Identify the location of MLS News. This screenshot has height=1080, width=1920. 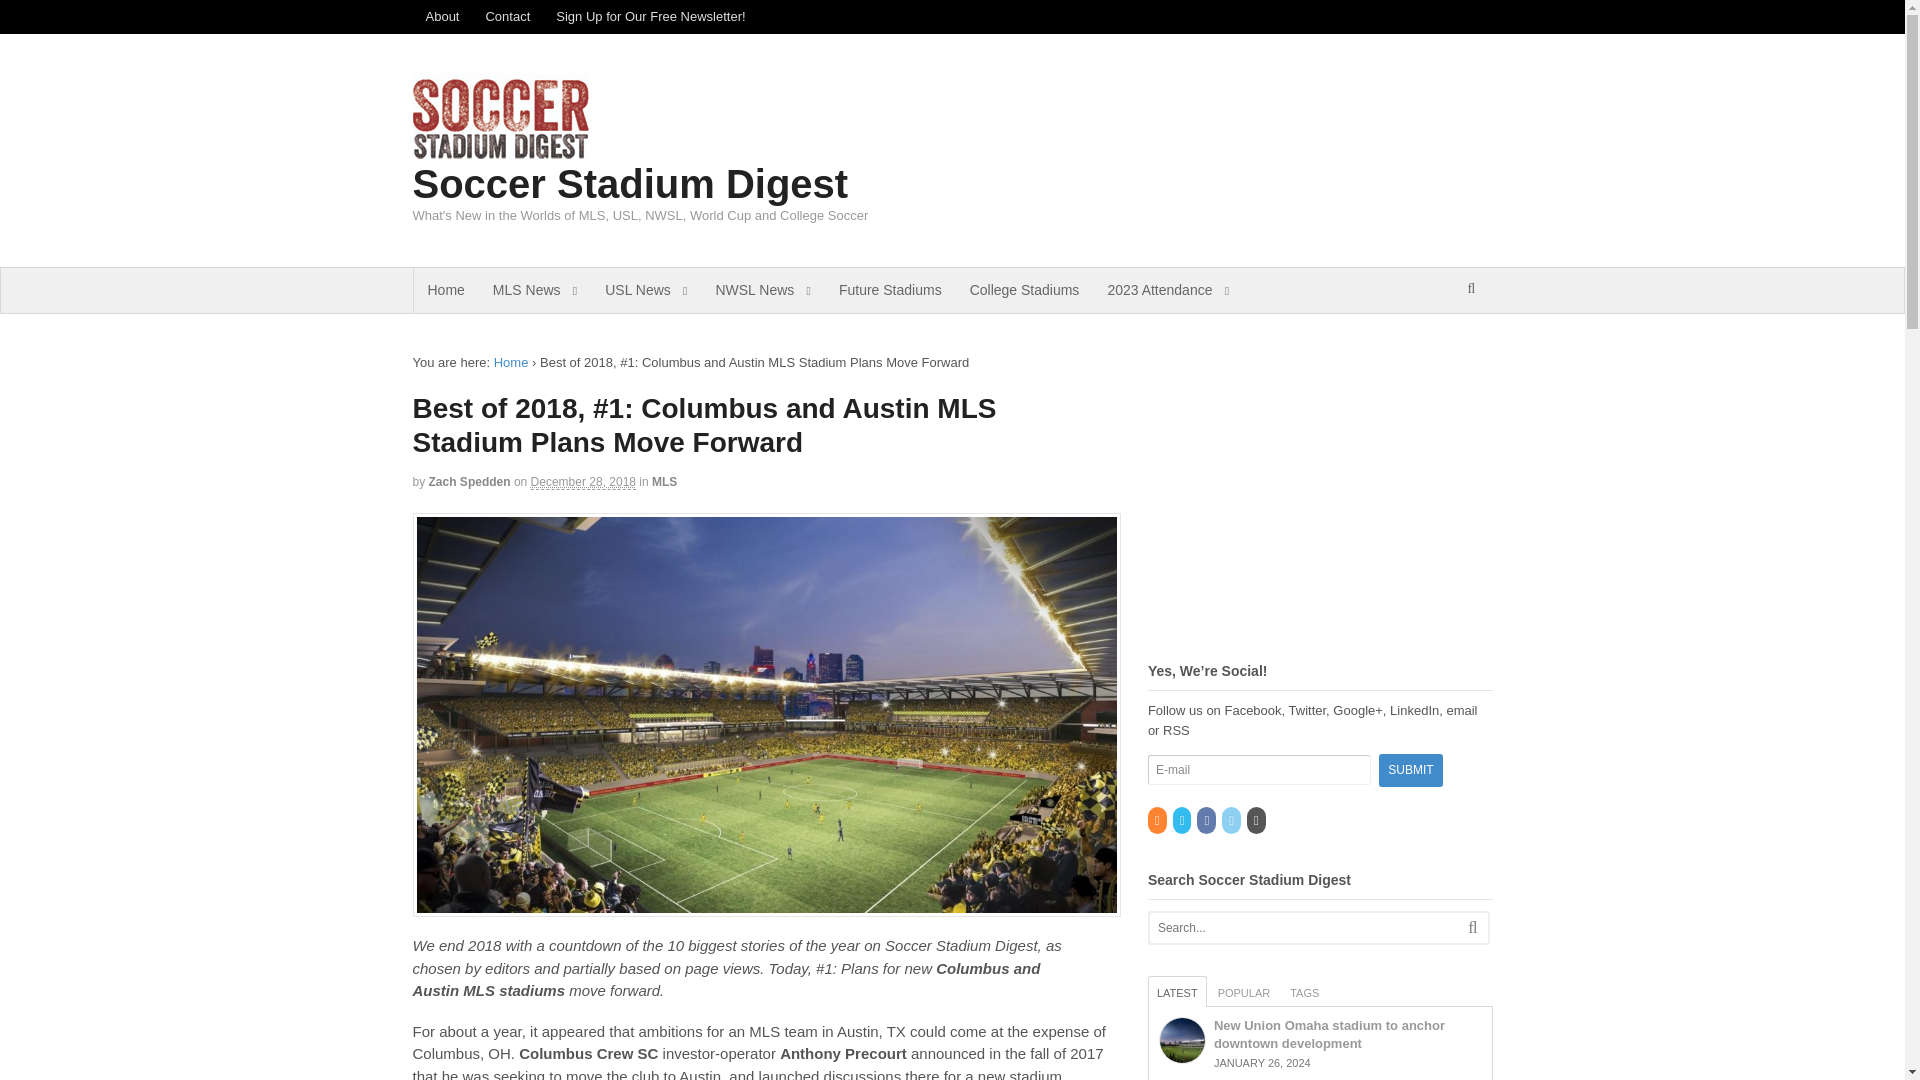
(534, 290).